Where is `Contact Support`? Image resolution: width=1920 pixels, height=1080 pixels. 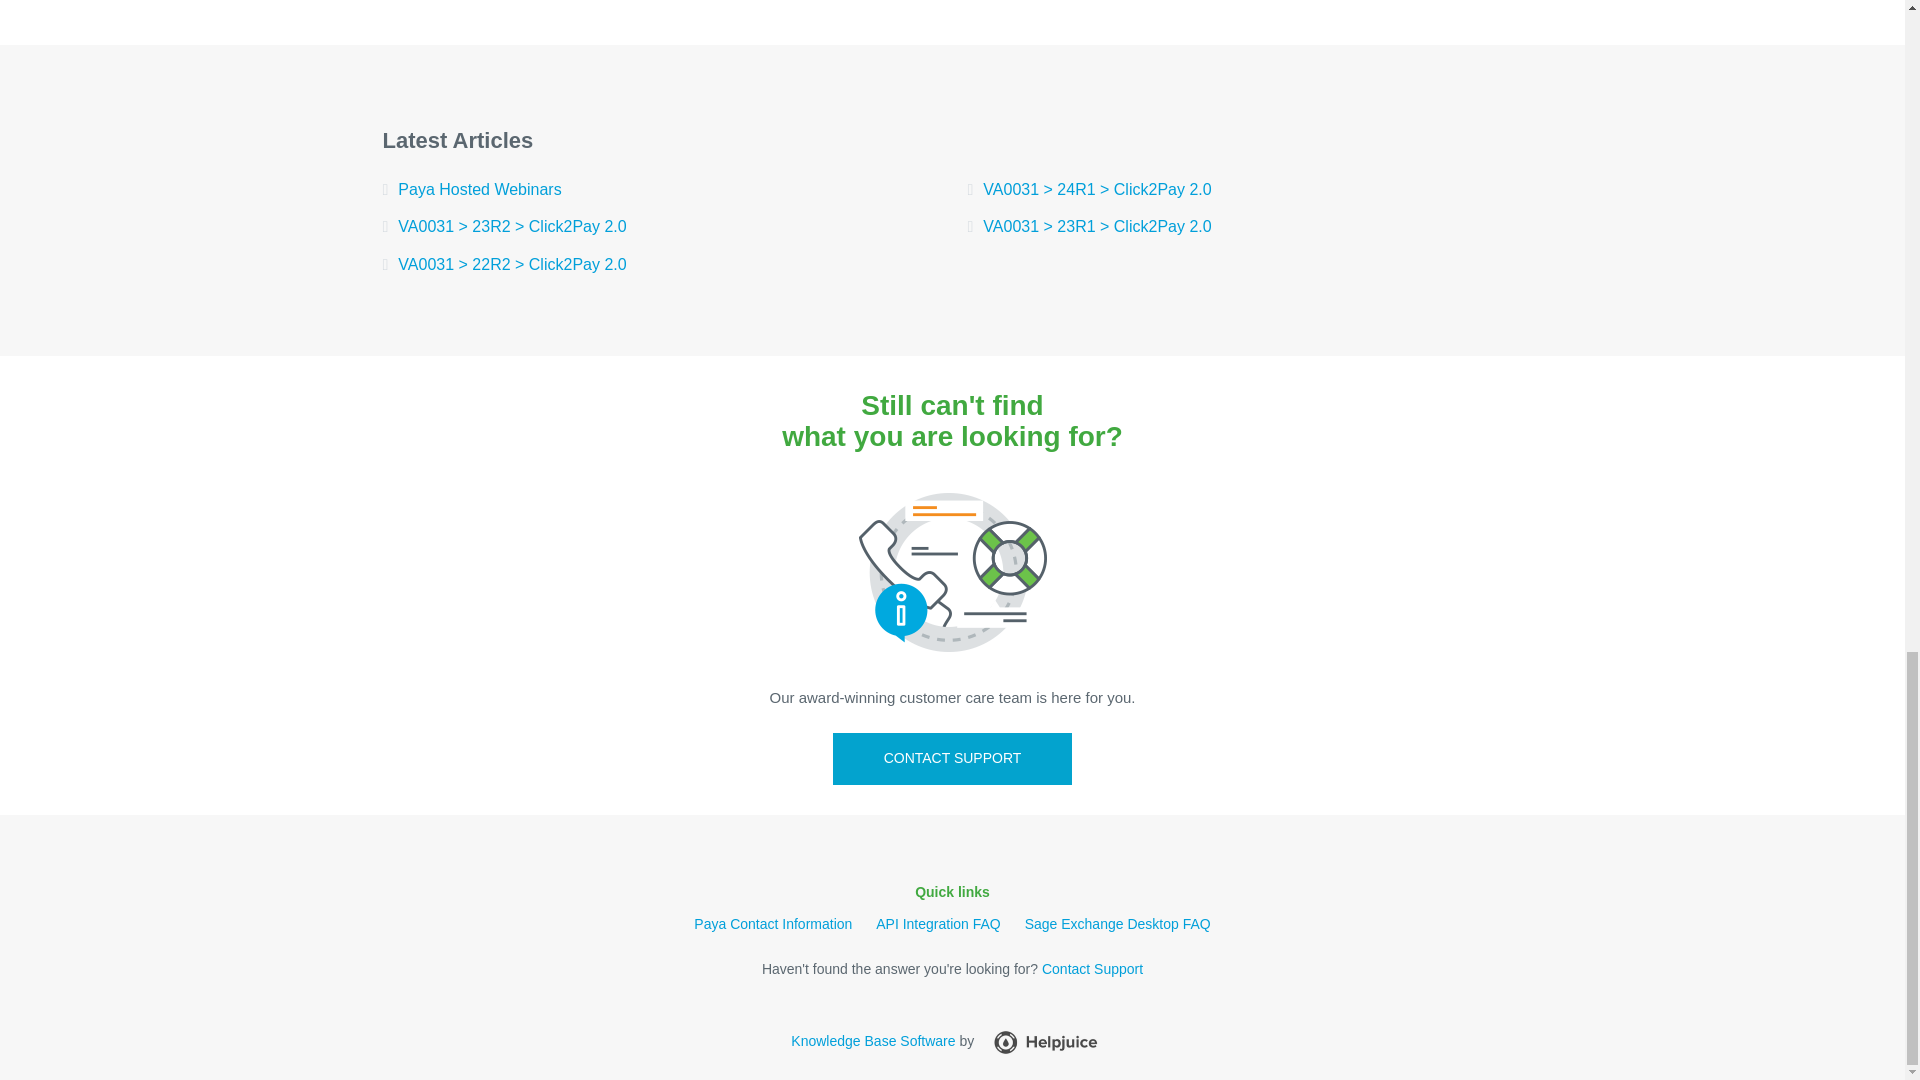
Contact Support is located at coordinates (1092, 969).